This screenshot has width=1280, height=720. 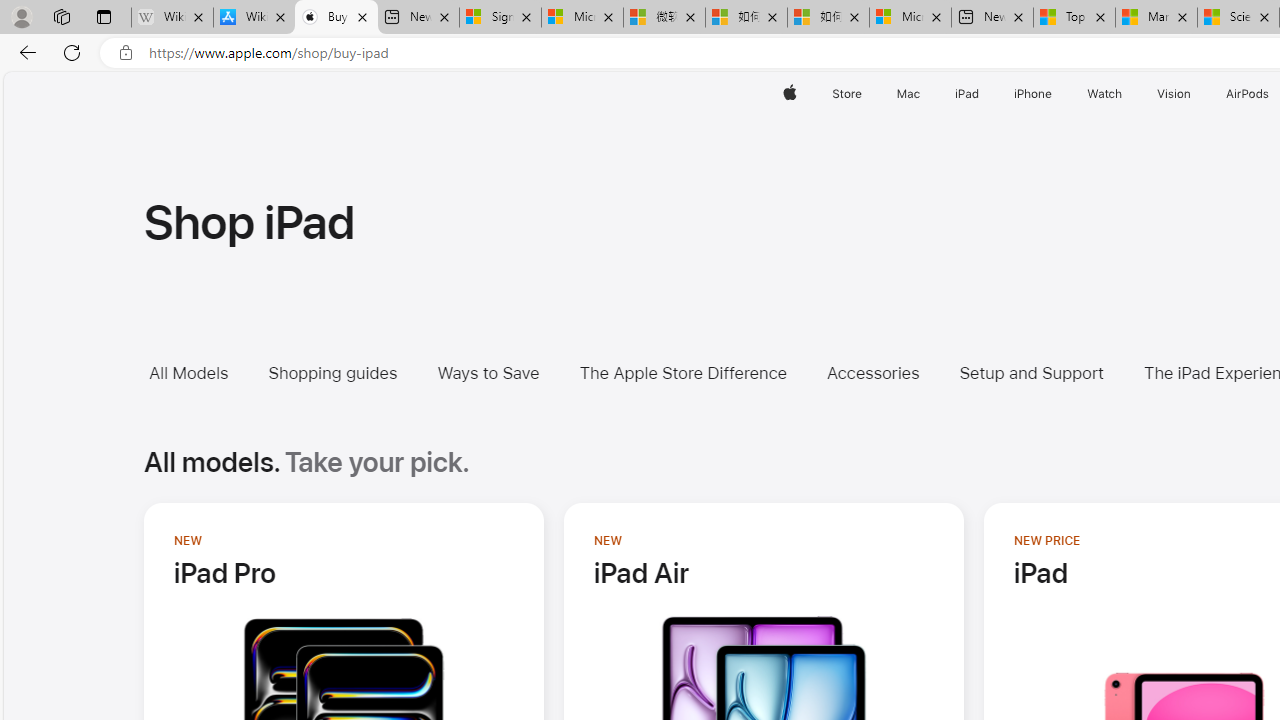 What do you see at coordinates (1156, 18) in the screenshot?
I see `Marine life - MSN` at bounding box center [1156, 18].